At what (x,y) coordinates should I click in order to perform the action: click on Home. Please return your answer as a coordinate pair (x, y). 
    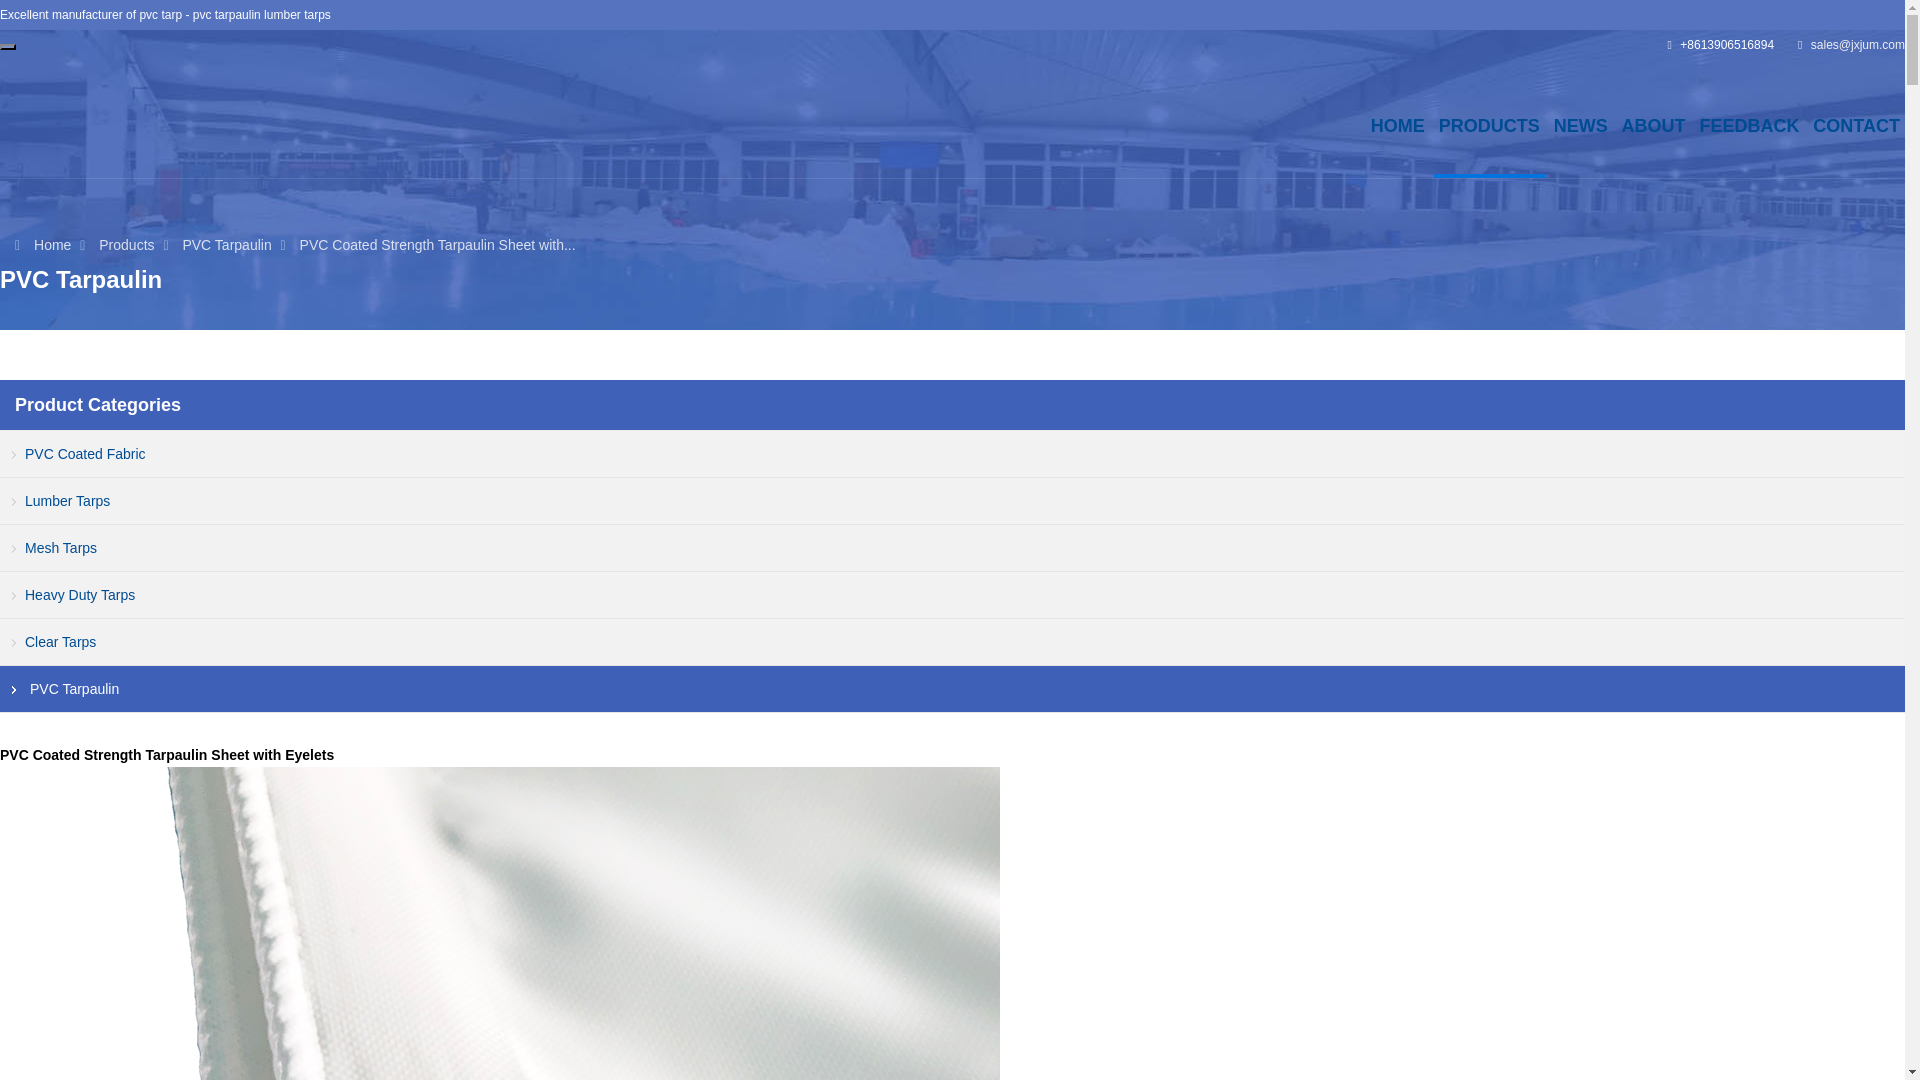
    Looking at the image, I should click on (52, 244).